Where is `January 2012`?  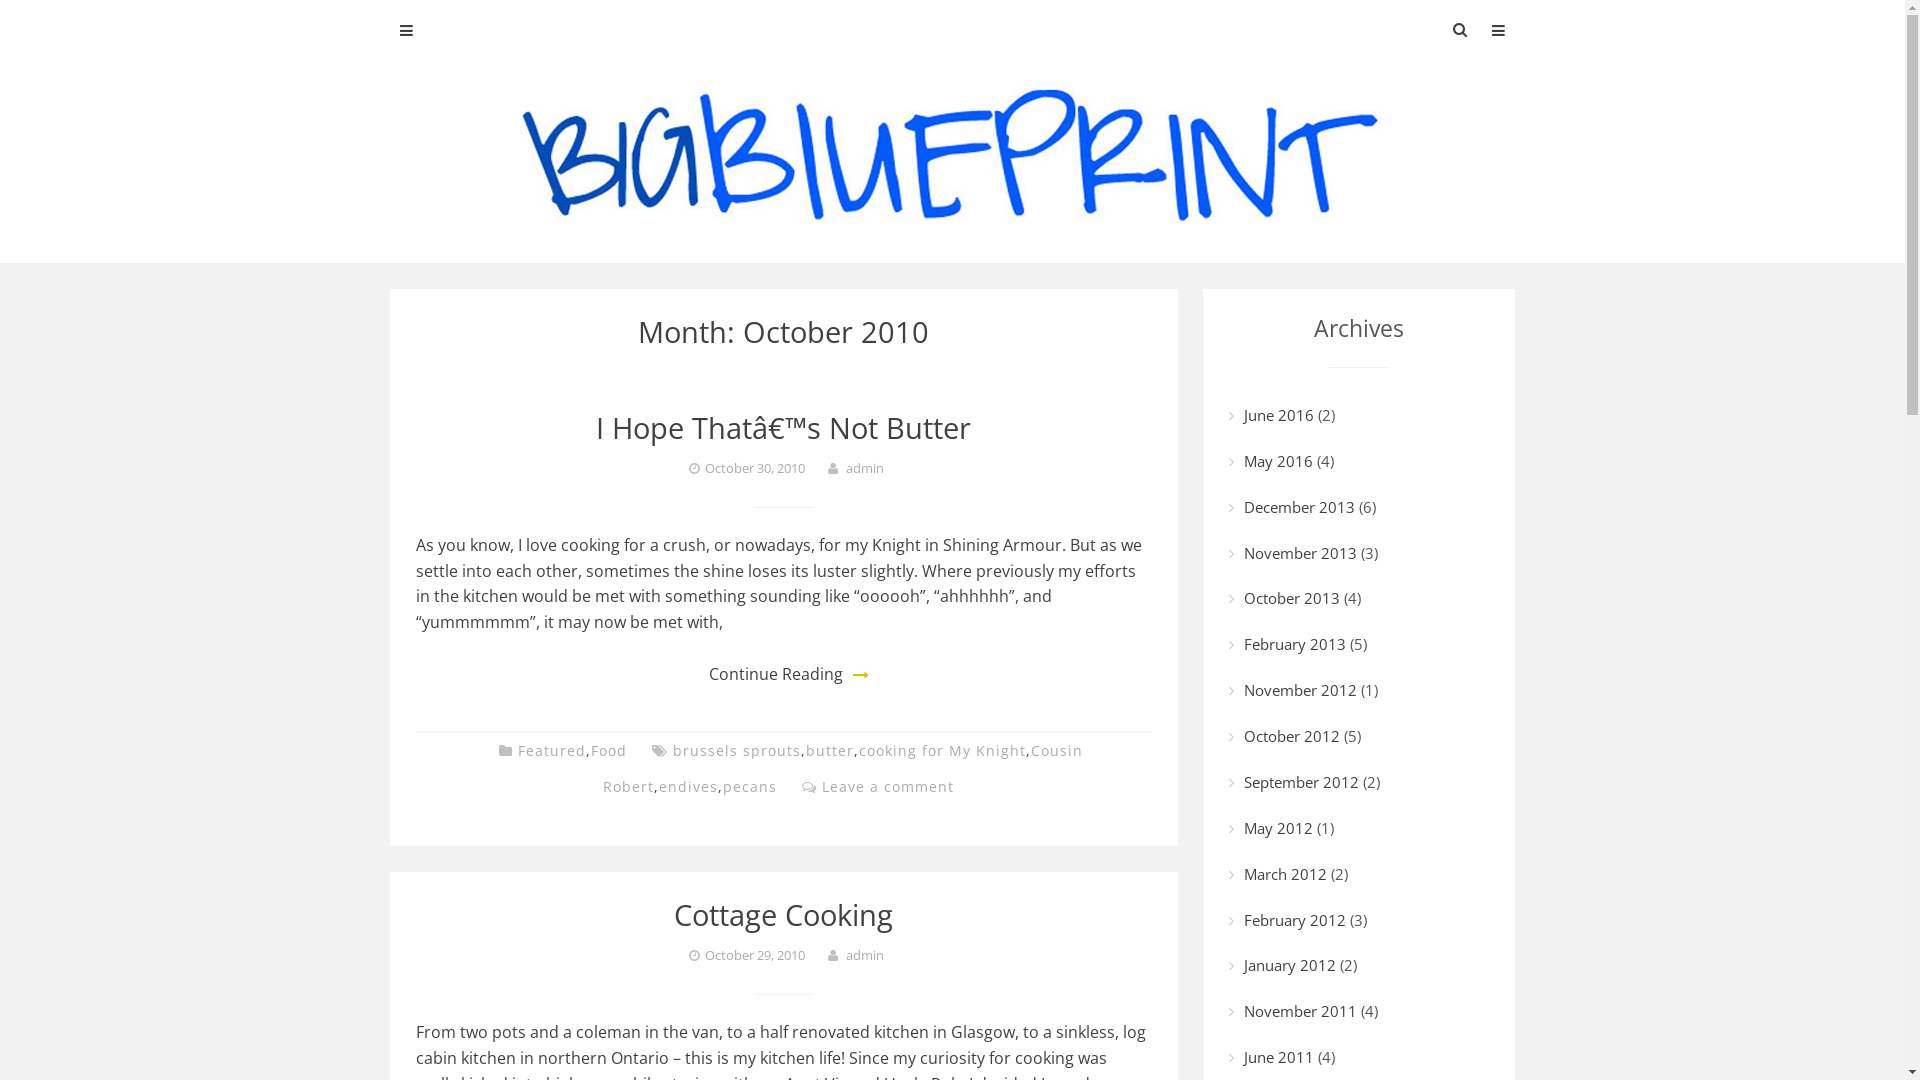
January 2012 is located at coordinates (1290, 965).